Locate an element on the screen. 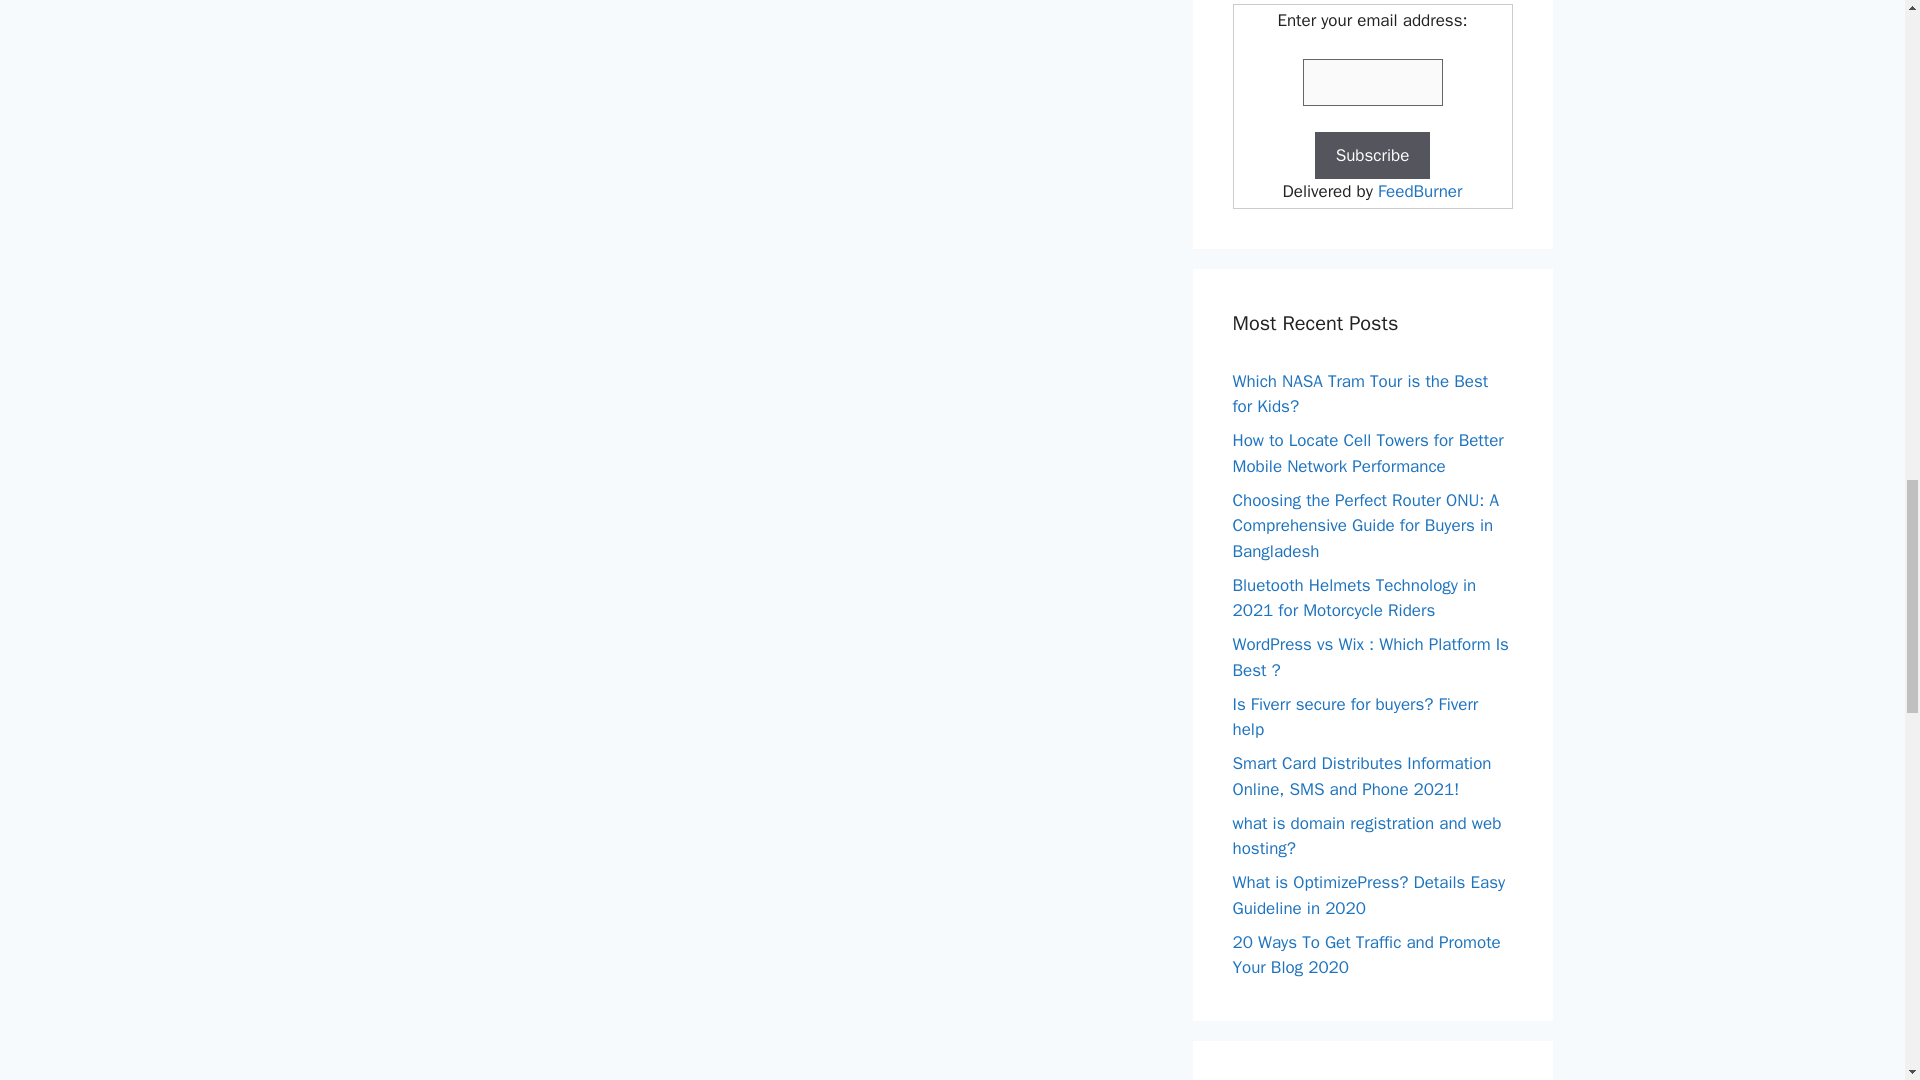  20 Ways To Get Traffic and Promote Your Blog 2020 is located at coordinates (1366, 955).